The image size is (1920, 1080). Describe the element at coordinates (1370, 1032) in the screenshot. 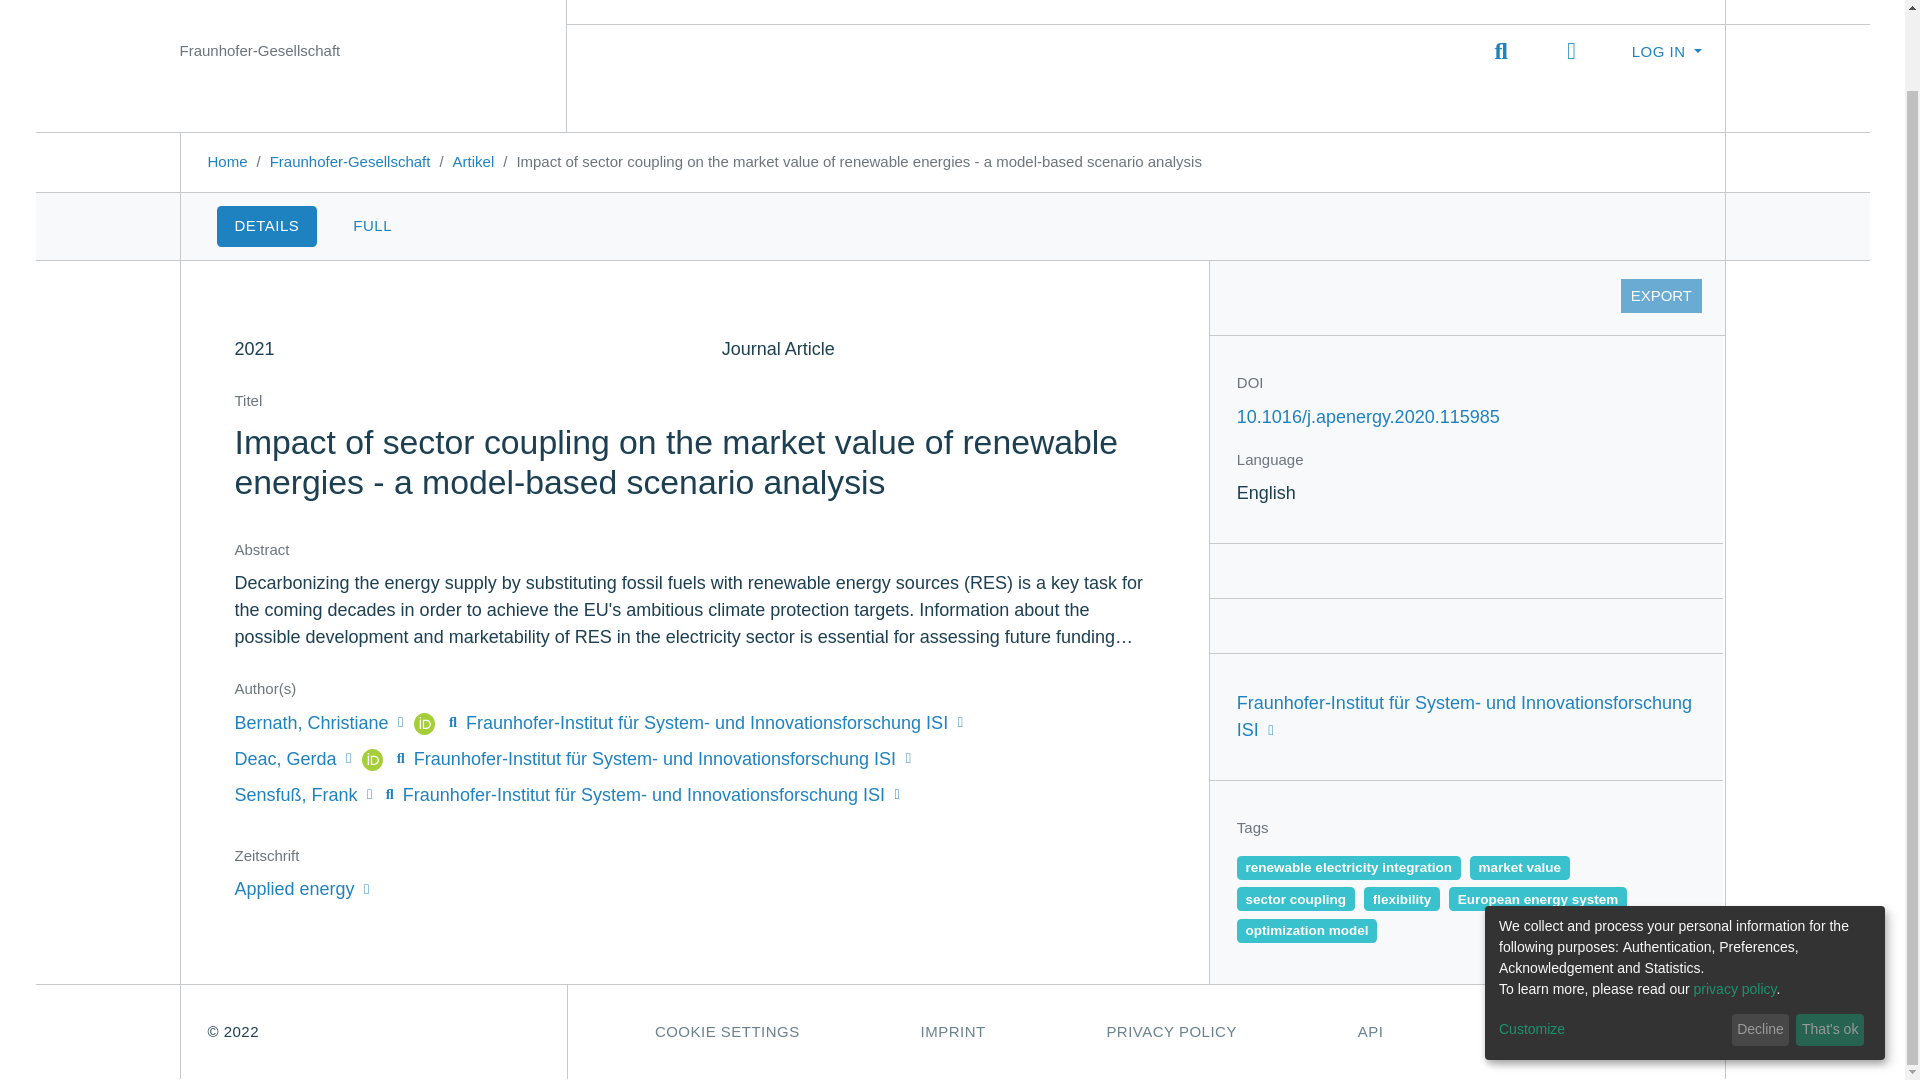

I see `API` at that location.